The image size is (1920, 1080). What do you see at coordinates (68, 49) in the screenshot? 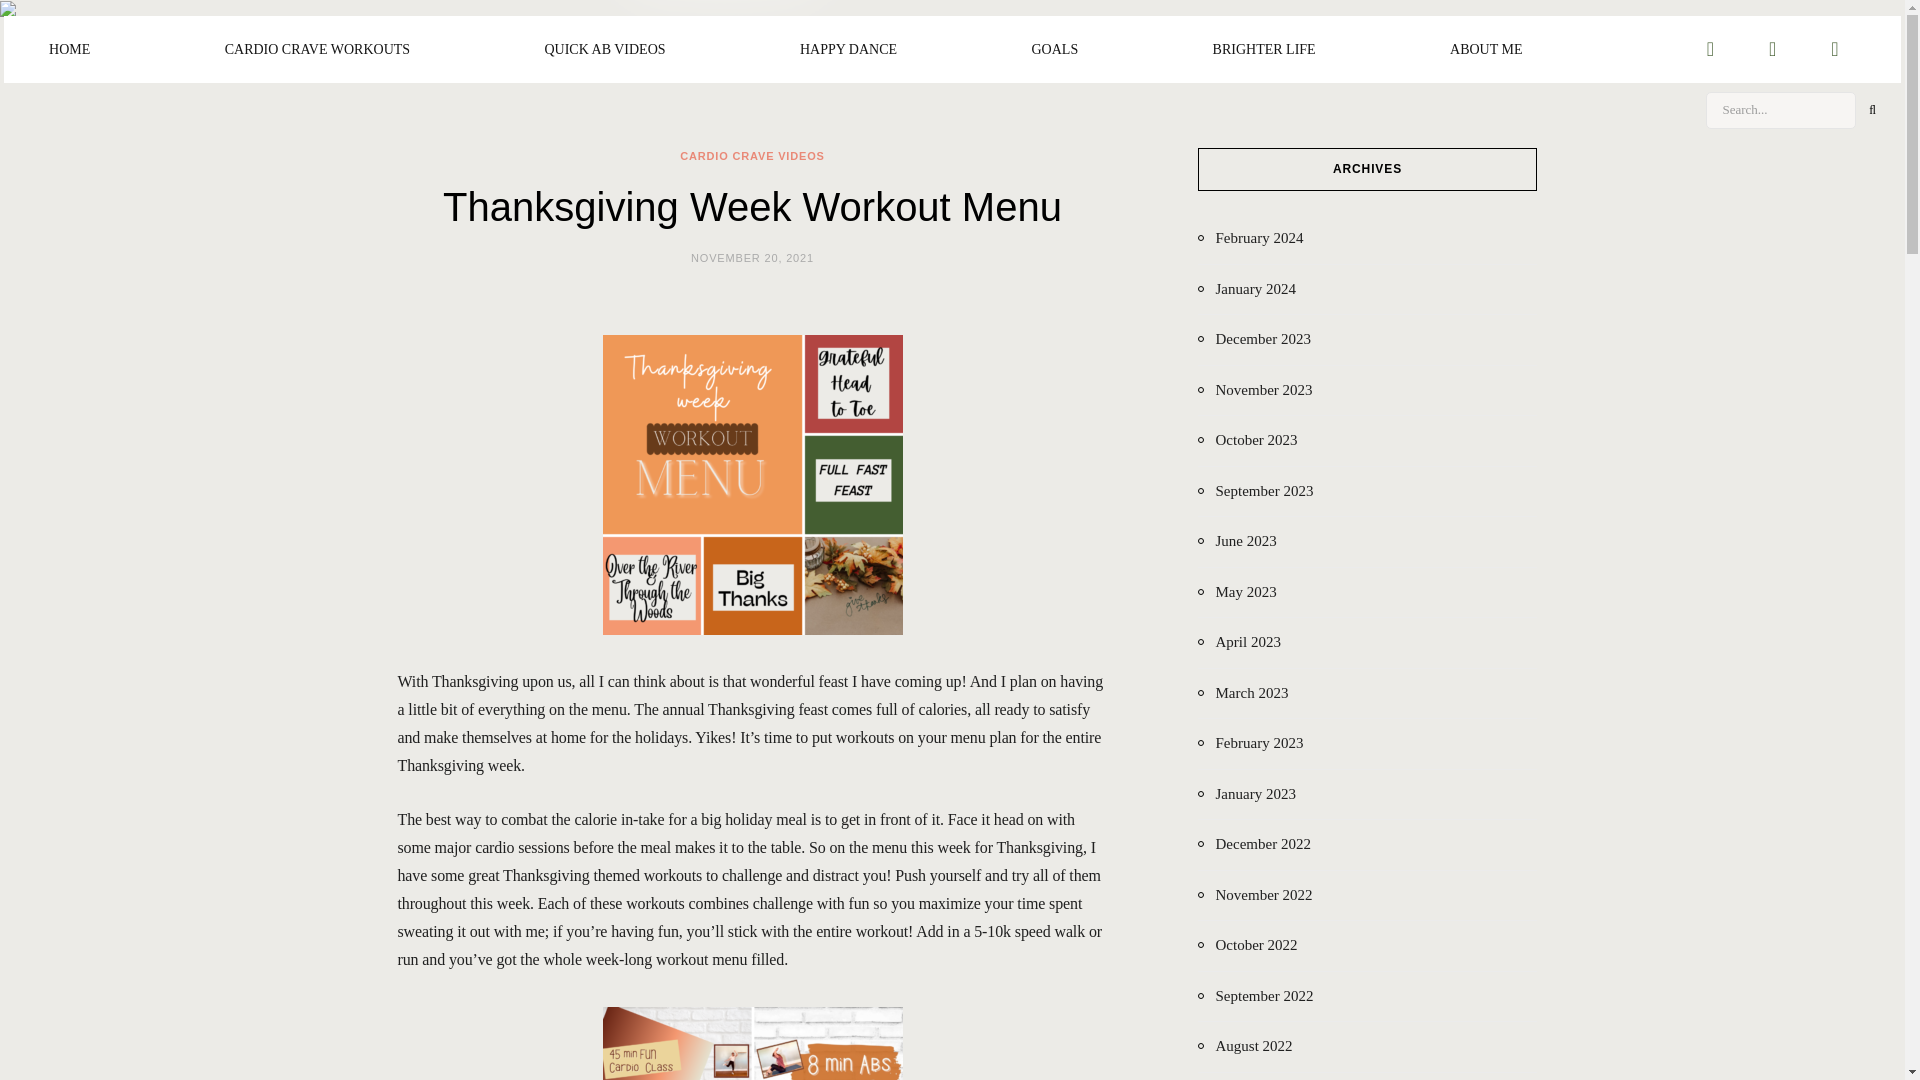
I see `HOME` at bounding box center [68, 49].